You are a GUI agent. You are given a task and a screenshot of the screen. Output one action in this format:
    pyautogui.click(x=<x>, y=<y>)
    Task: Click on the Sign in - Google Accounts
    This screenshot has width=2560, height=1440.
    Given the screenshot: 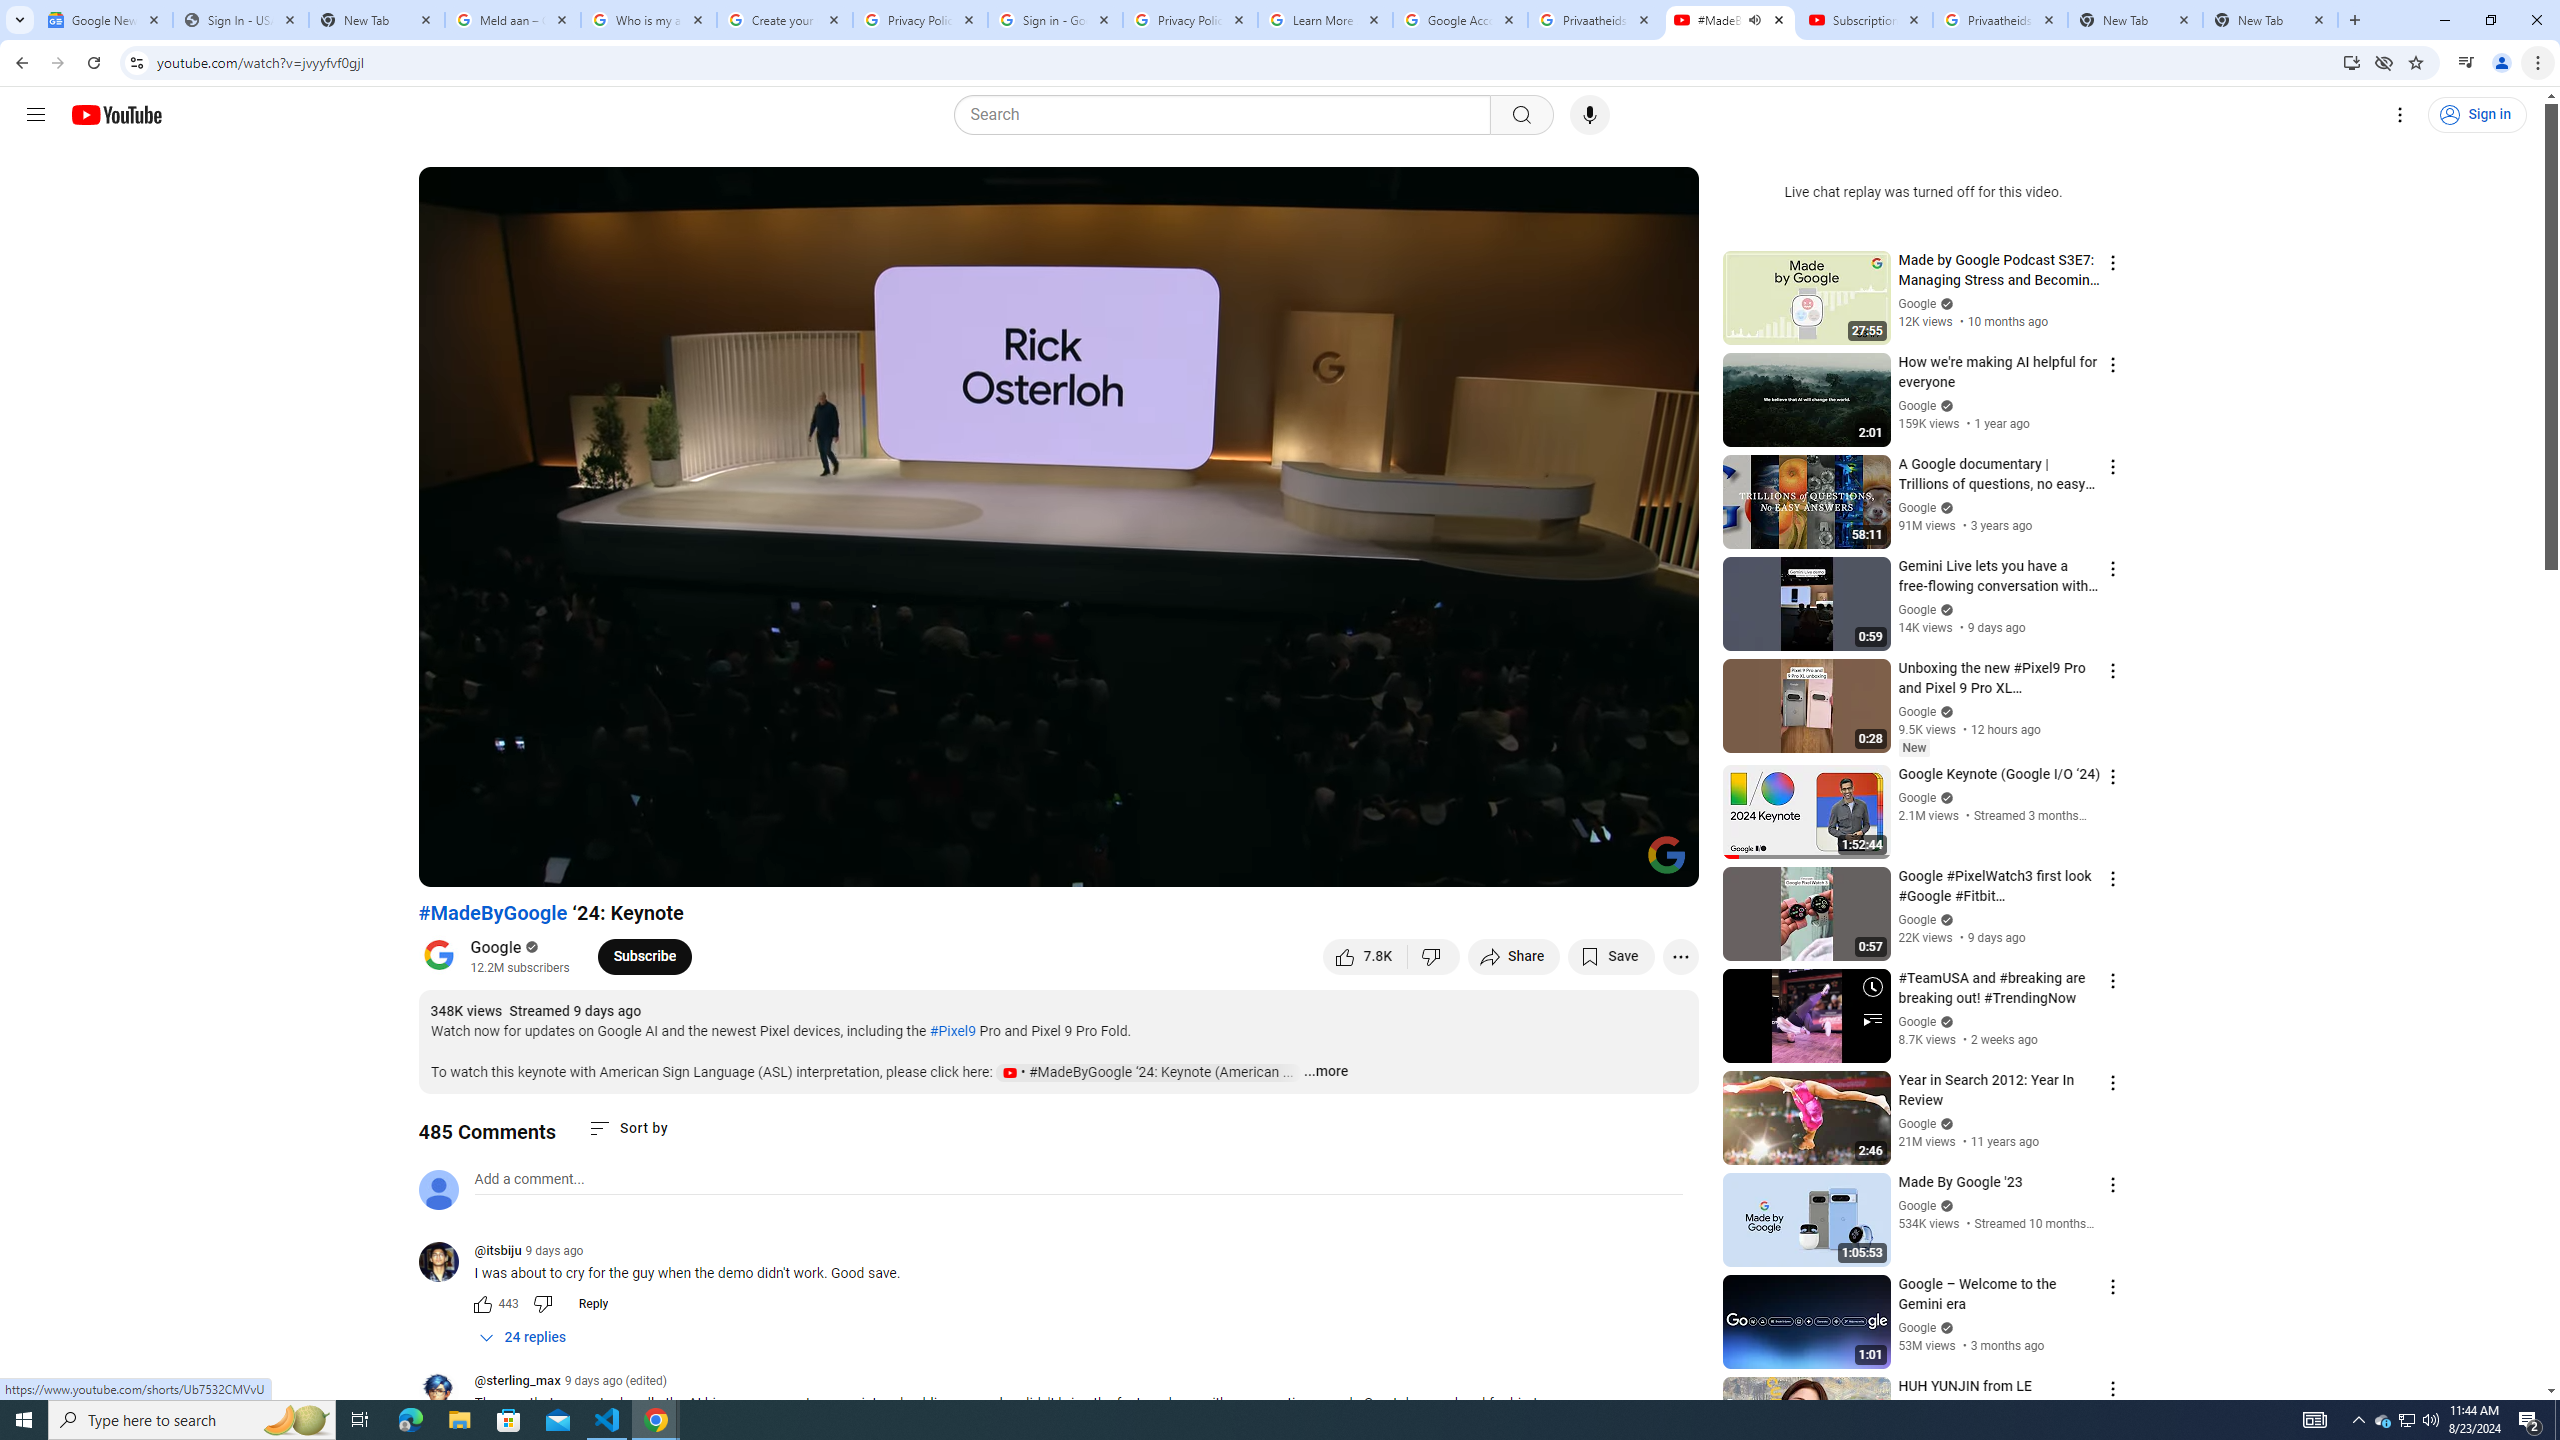 What is the action you would take?
    pyautogui.click(x=1054, y=20)
    